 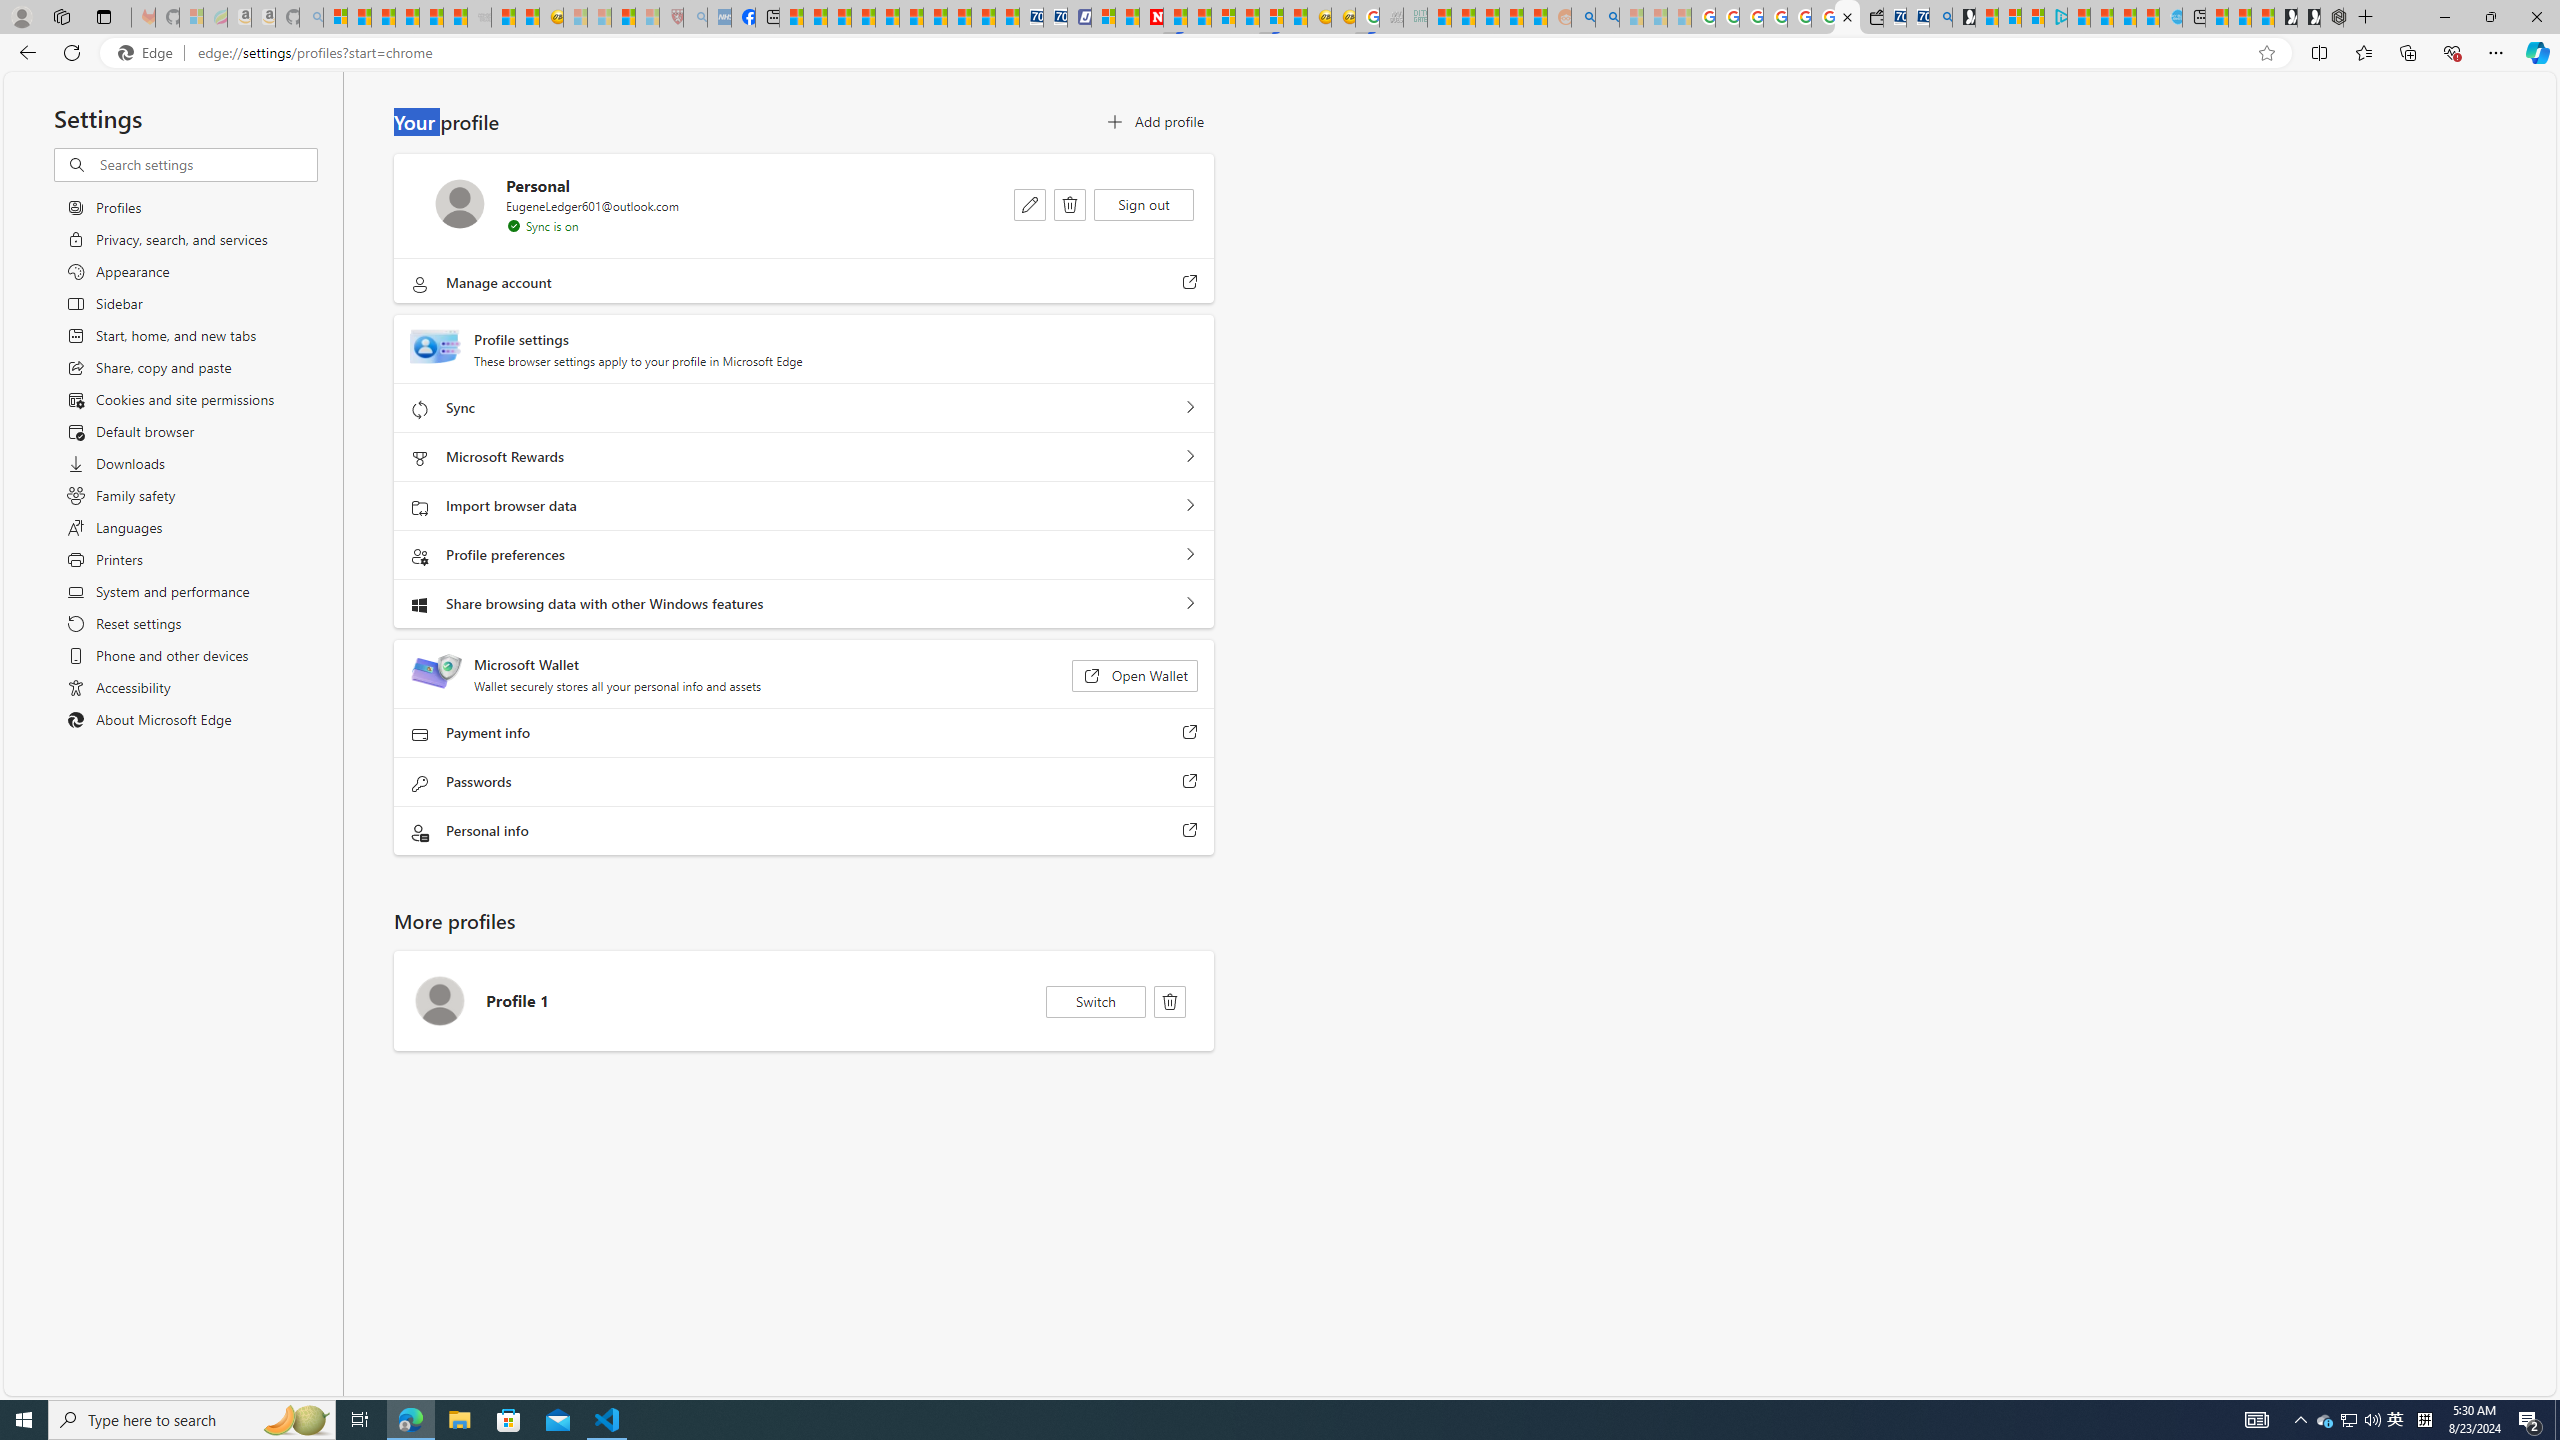 I want to click on Combat Siege - Sleeping, so click(x=478, y=17).